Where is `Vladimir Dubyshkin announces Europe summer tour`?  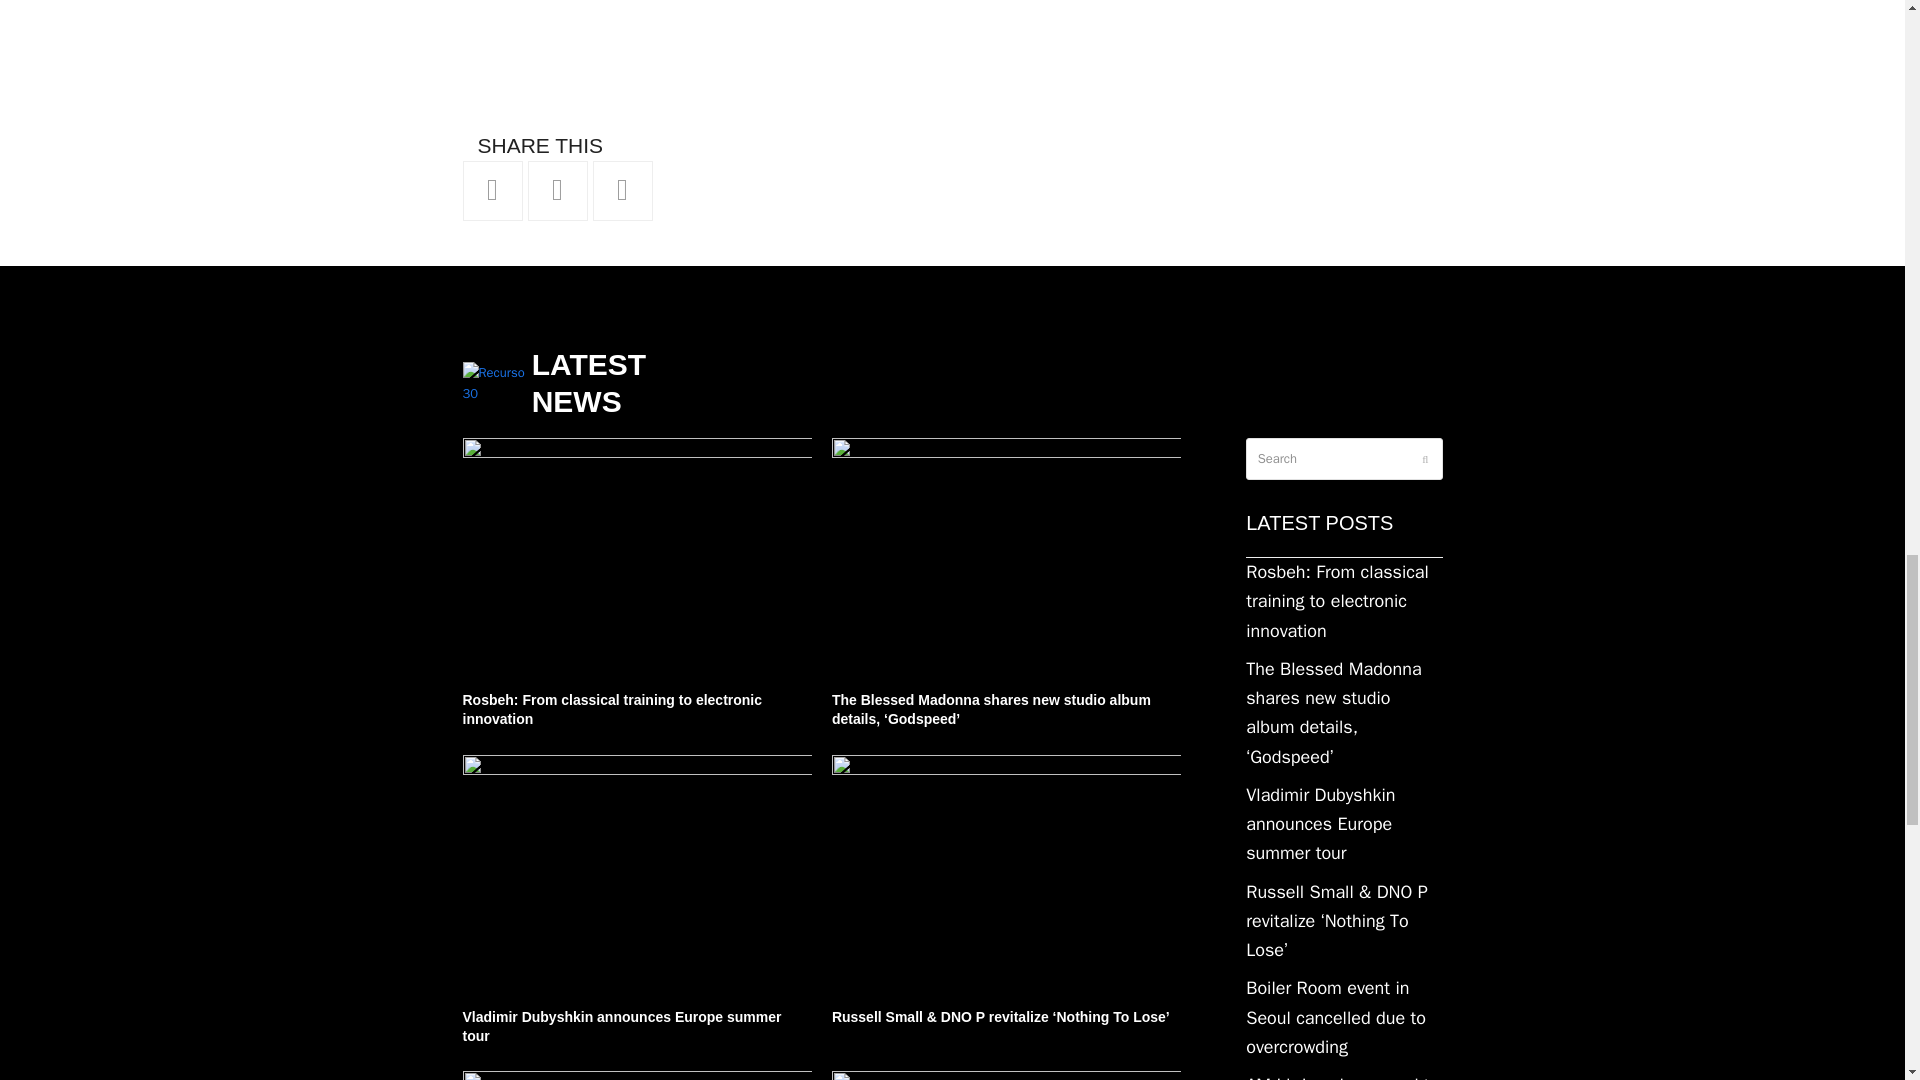 Vladimir Dubyshkin announces Europe summer tour is located at coordinates (622, 1026).